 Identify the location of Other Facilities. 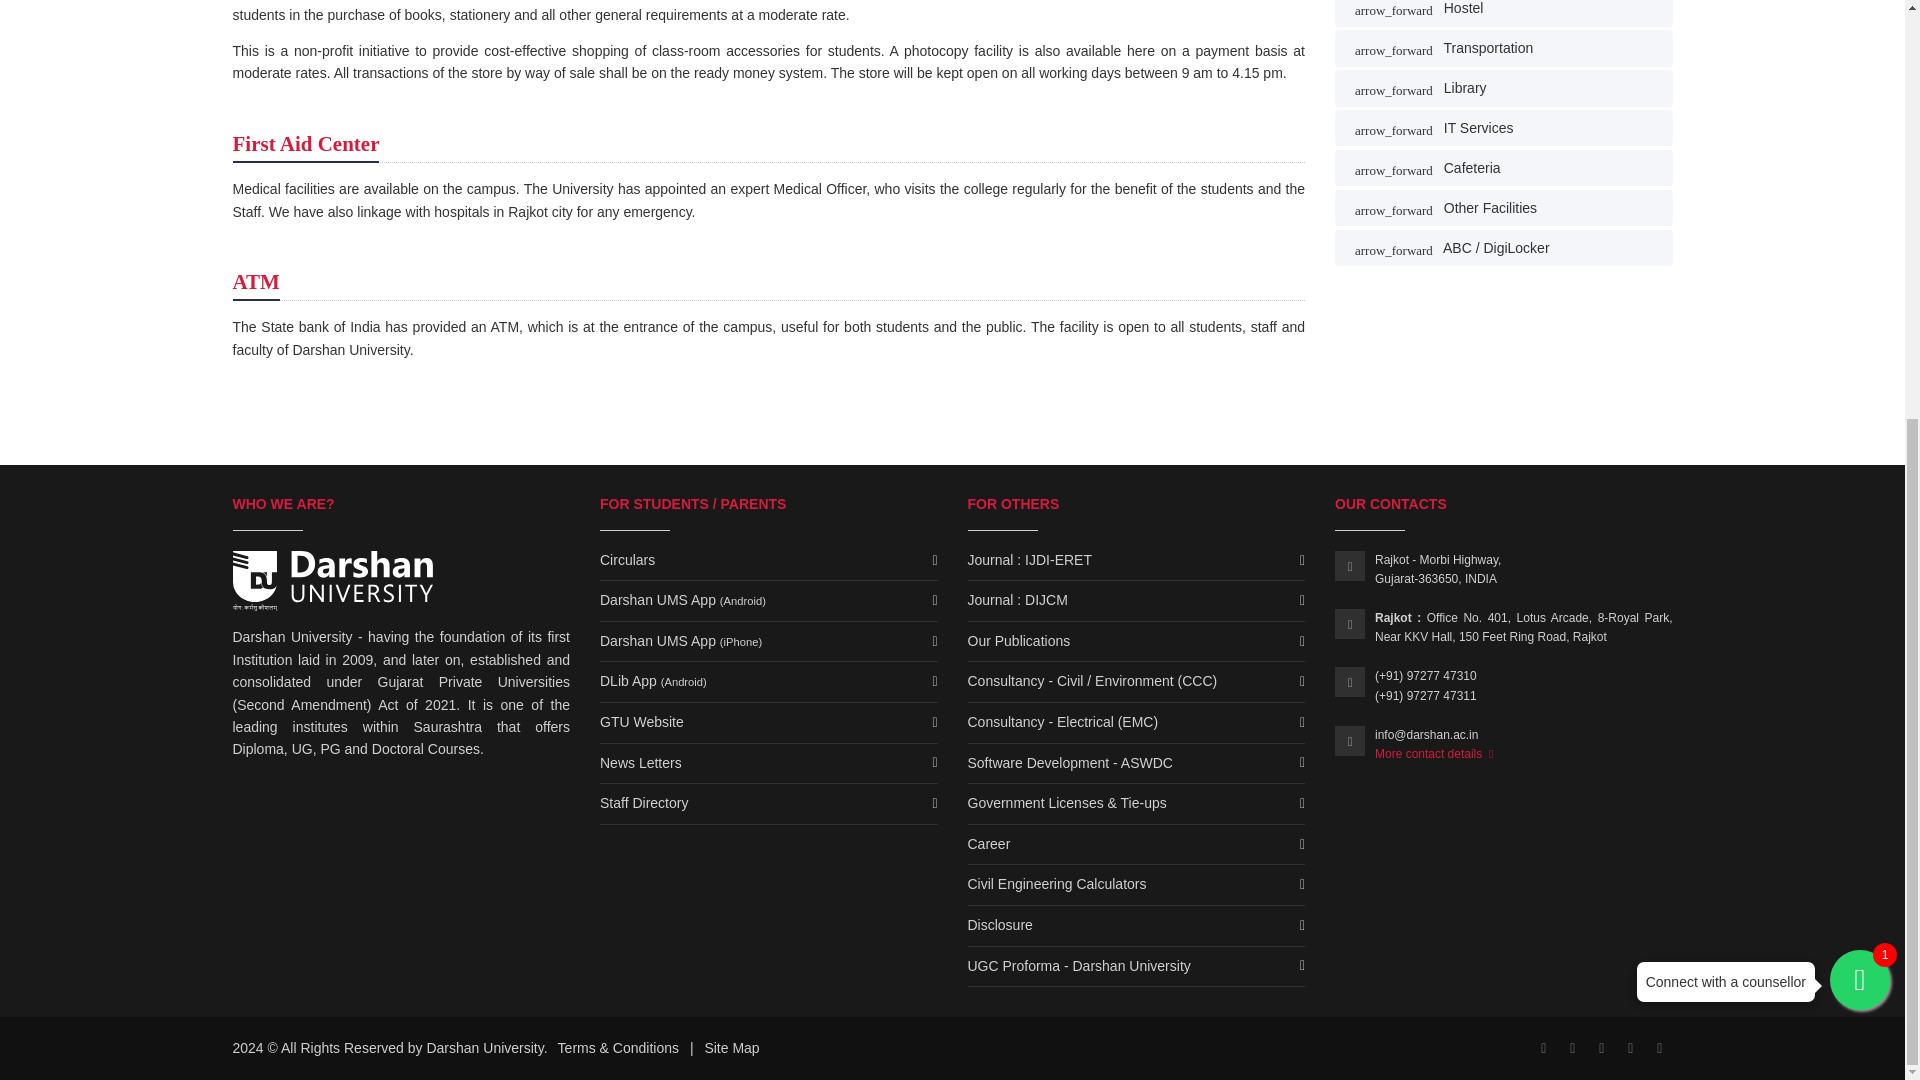
(1503, 208).